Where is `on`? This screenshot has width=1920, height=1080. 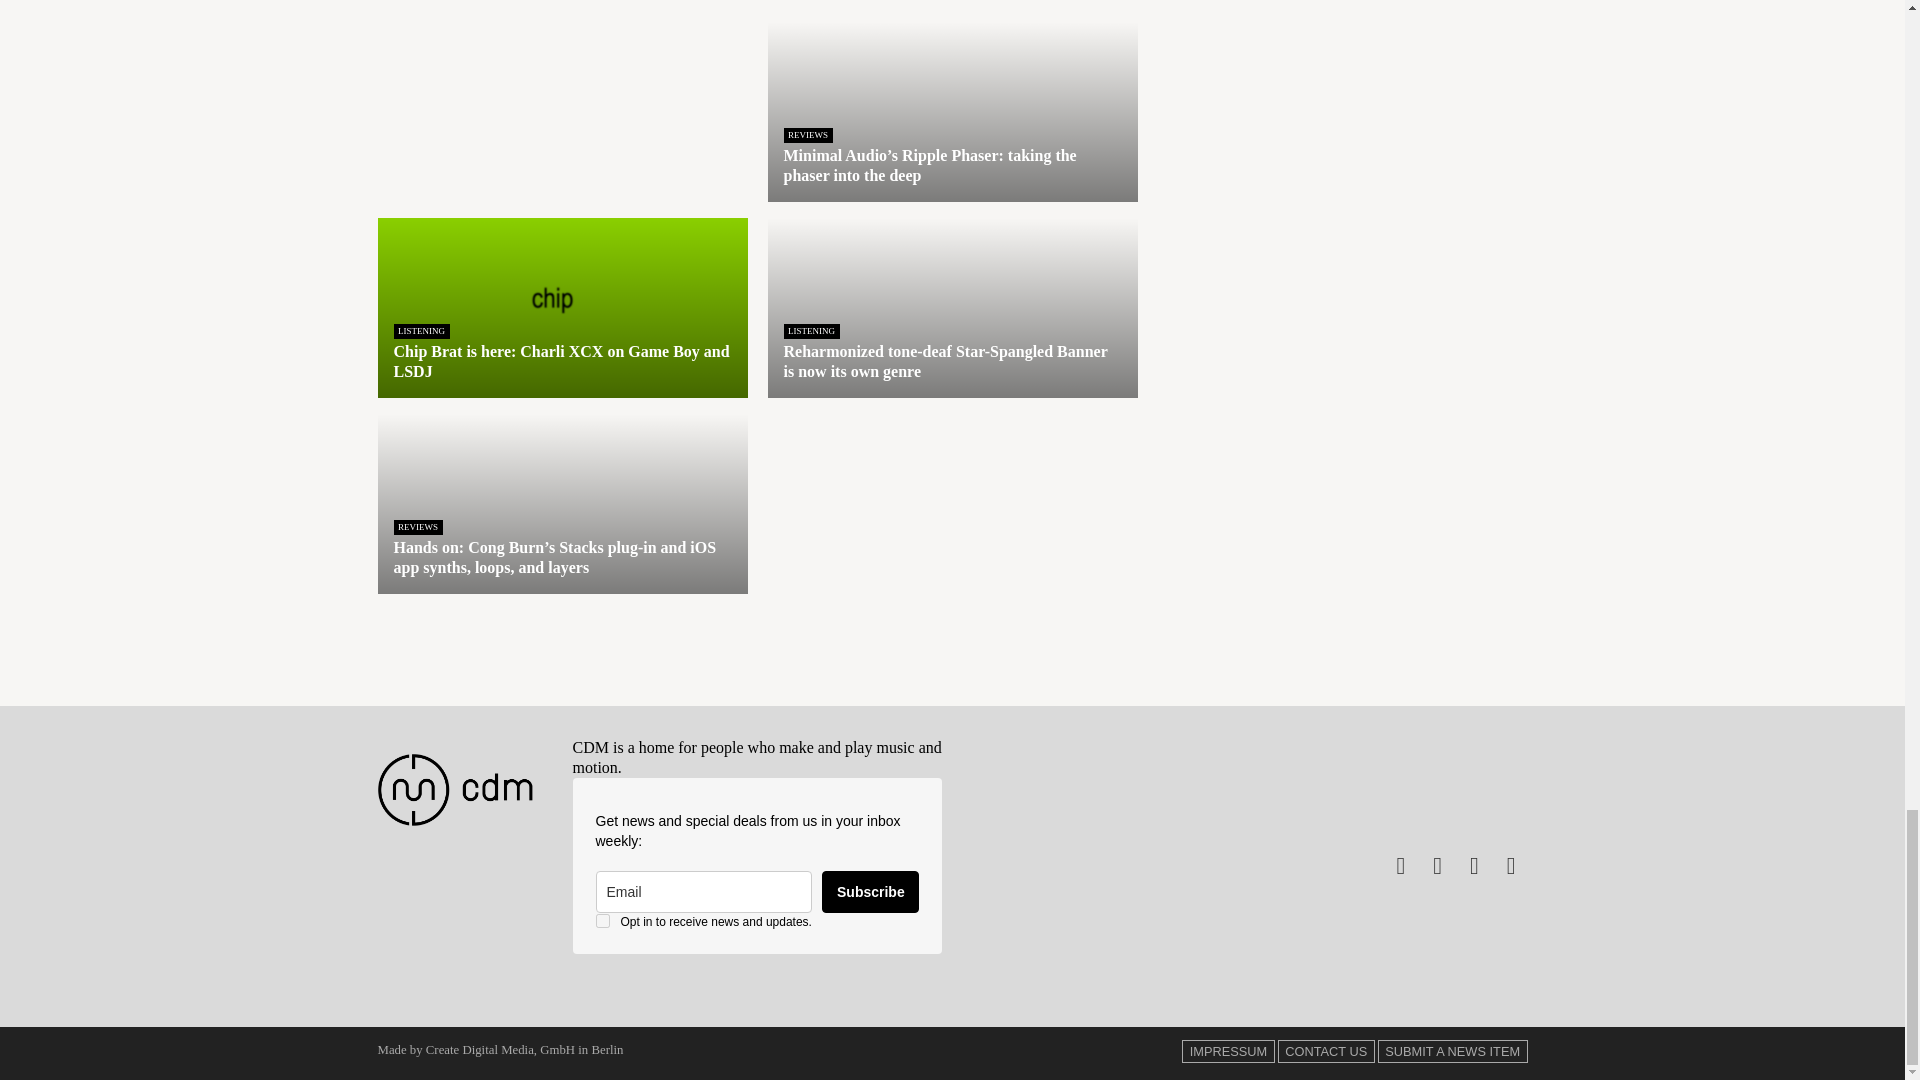
on is located at coordinates (602, 920).